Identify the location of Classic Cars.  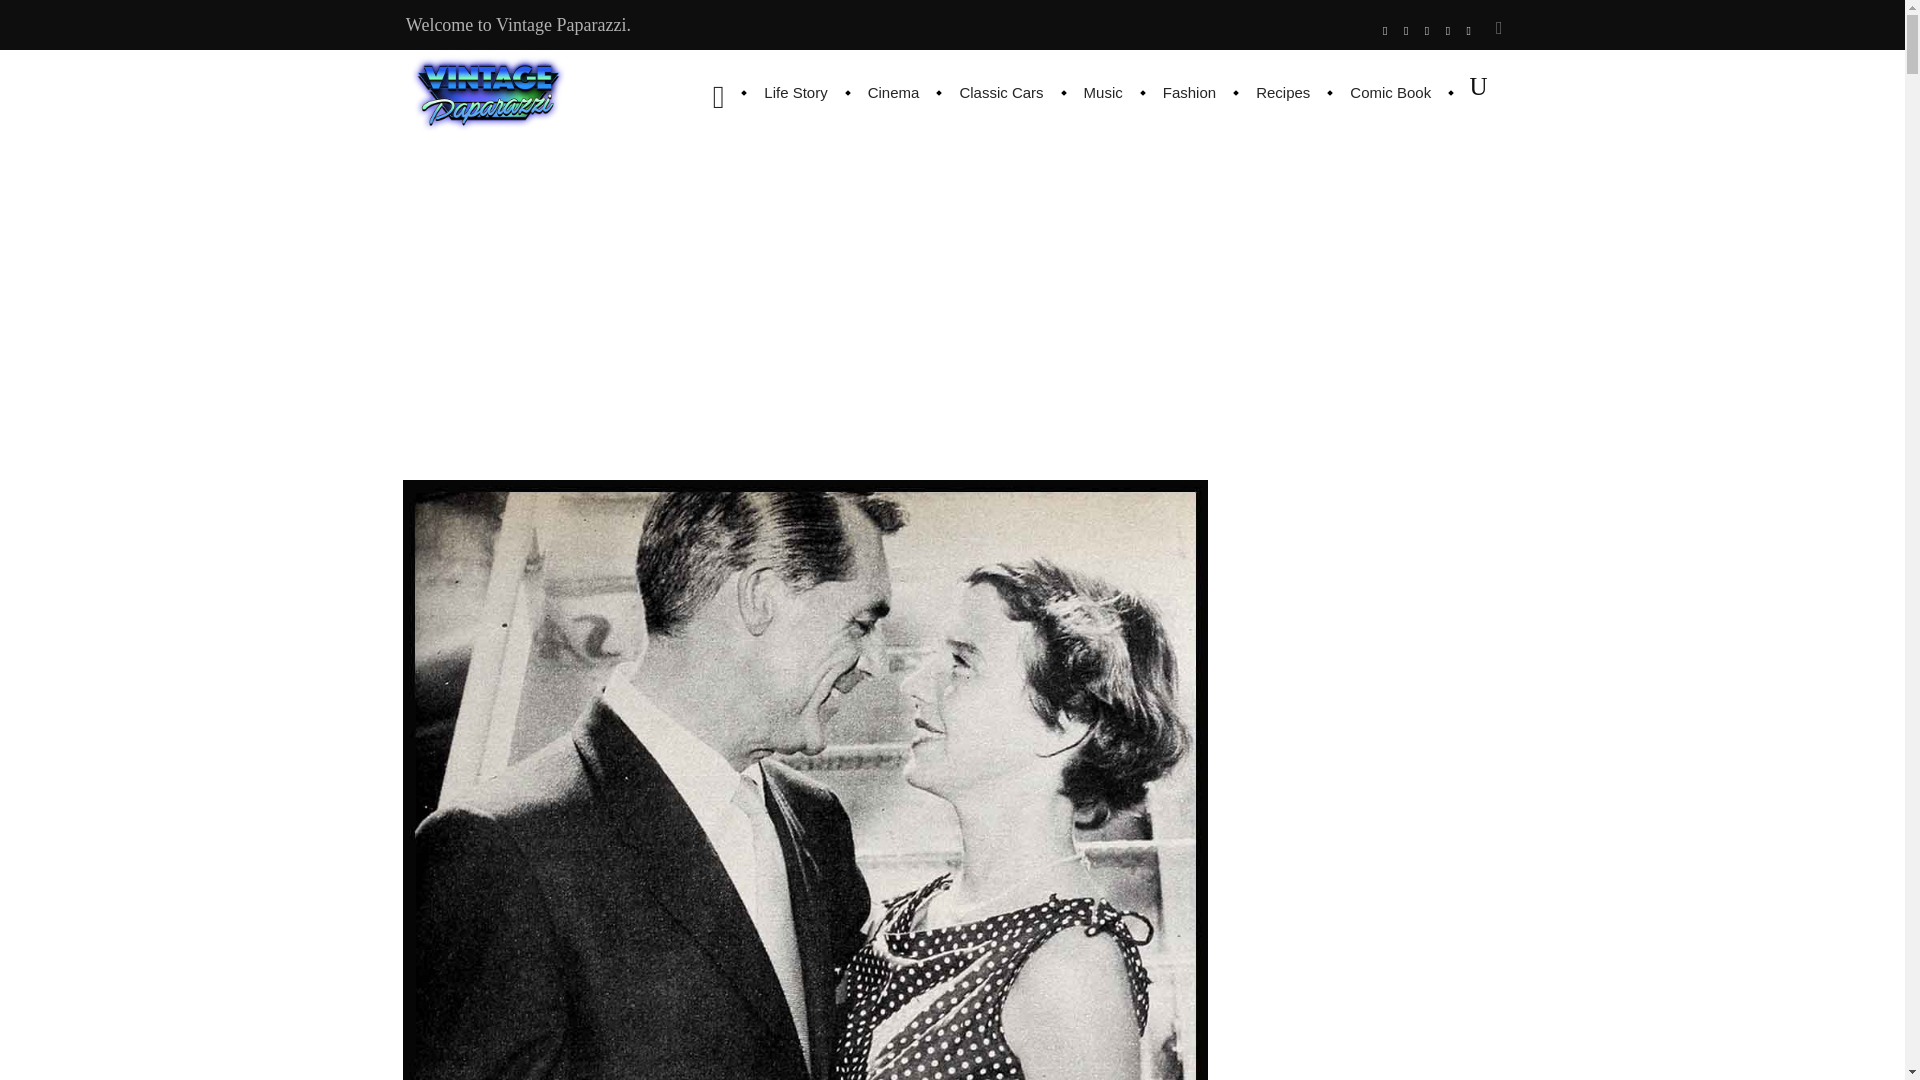
(1000, 92).